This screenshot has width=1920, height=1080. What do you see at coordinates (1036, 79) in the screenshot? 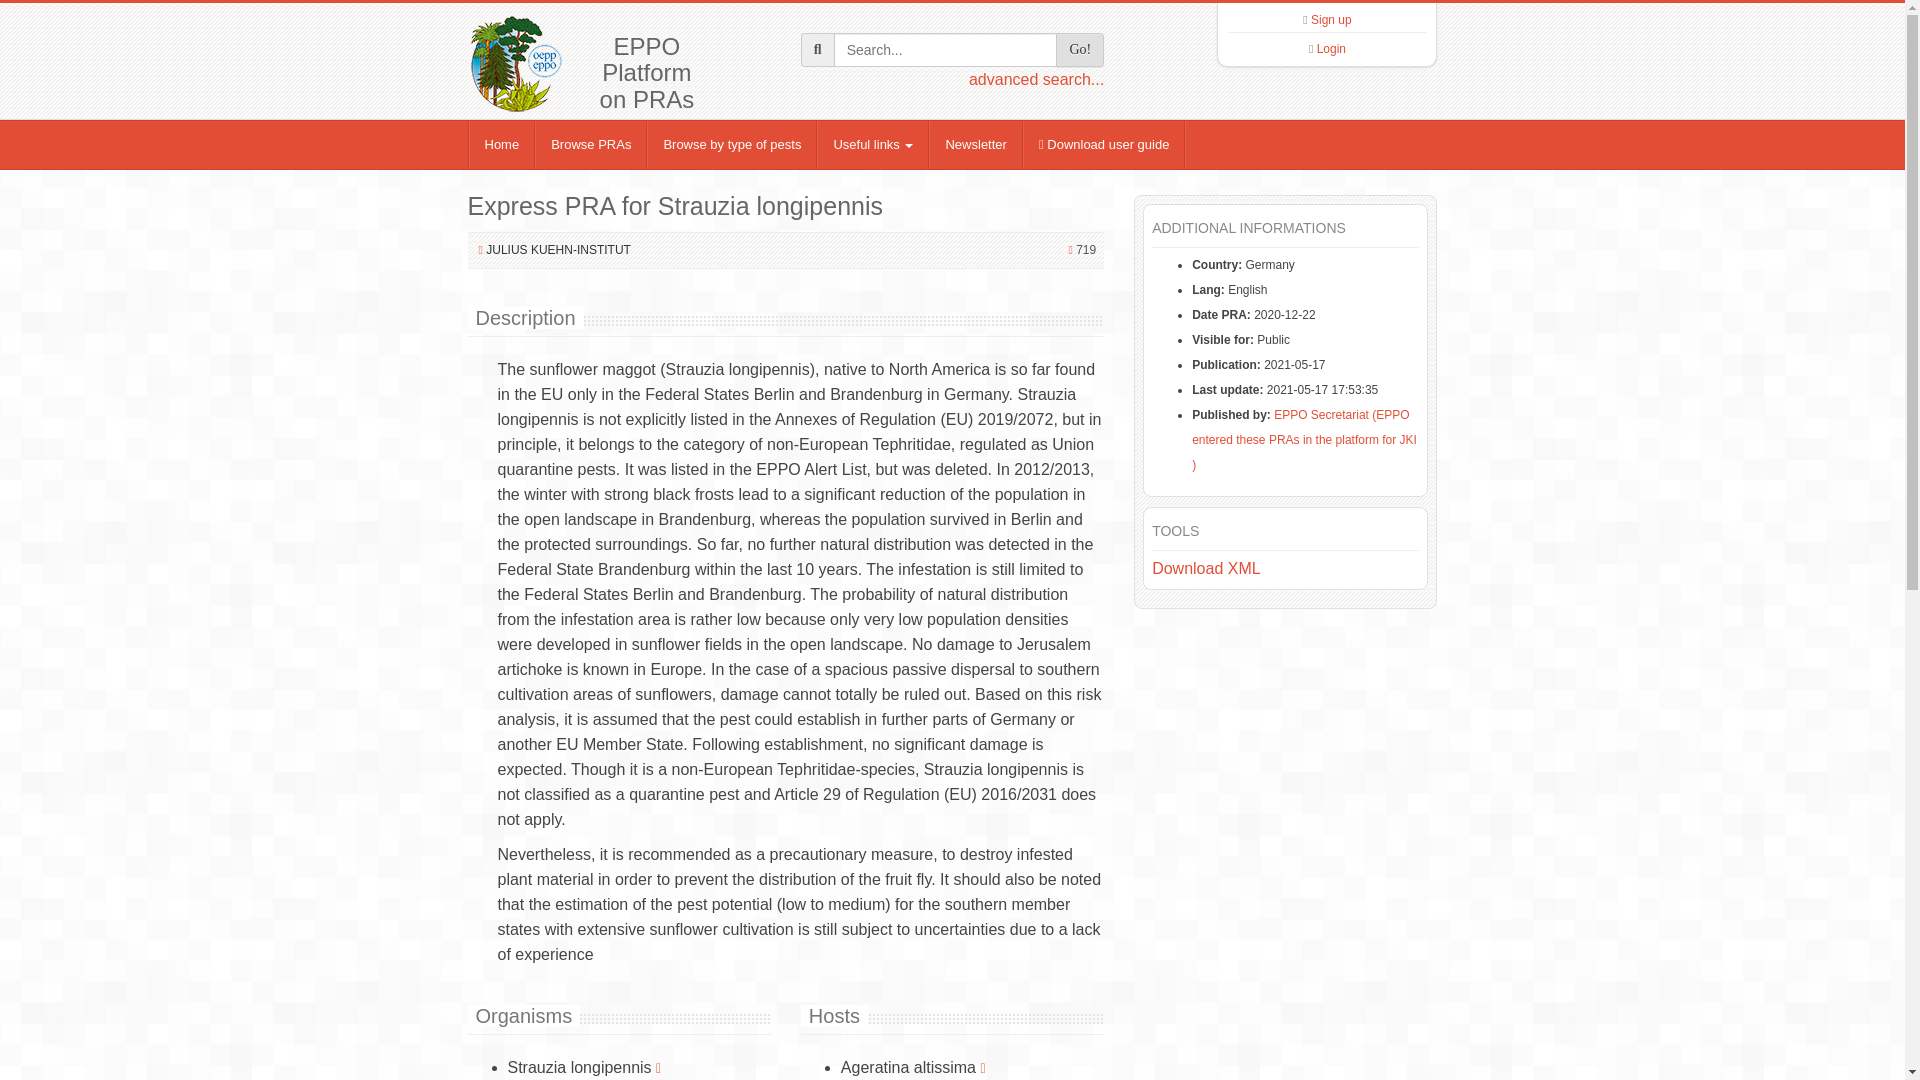
I see `advanced search...` at bounding box center [1036, 79].